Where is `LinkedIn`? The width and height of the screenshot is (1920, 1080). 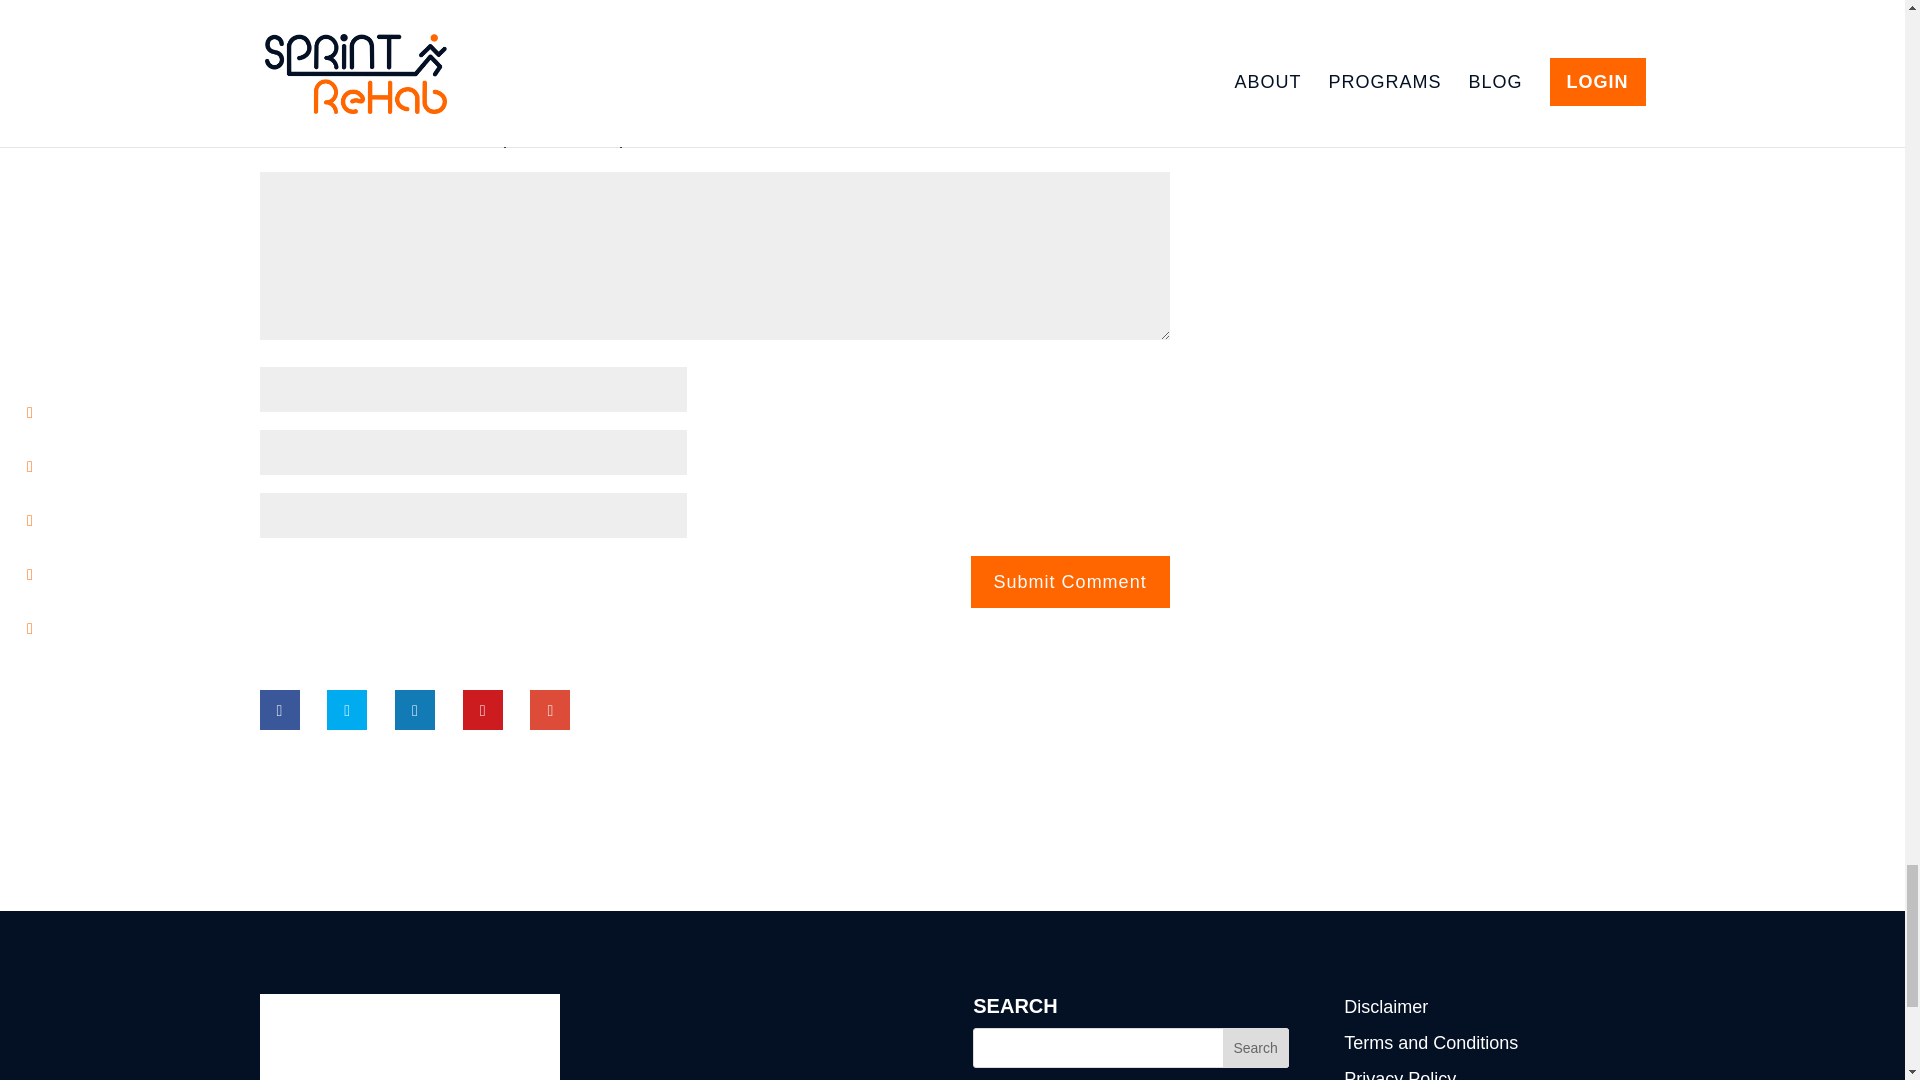
LinkedIn is located at coordinates (523, 12).